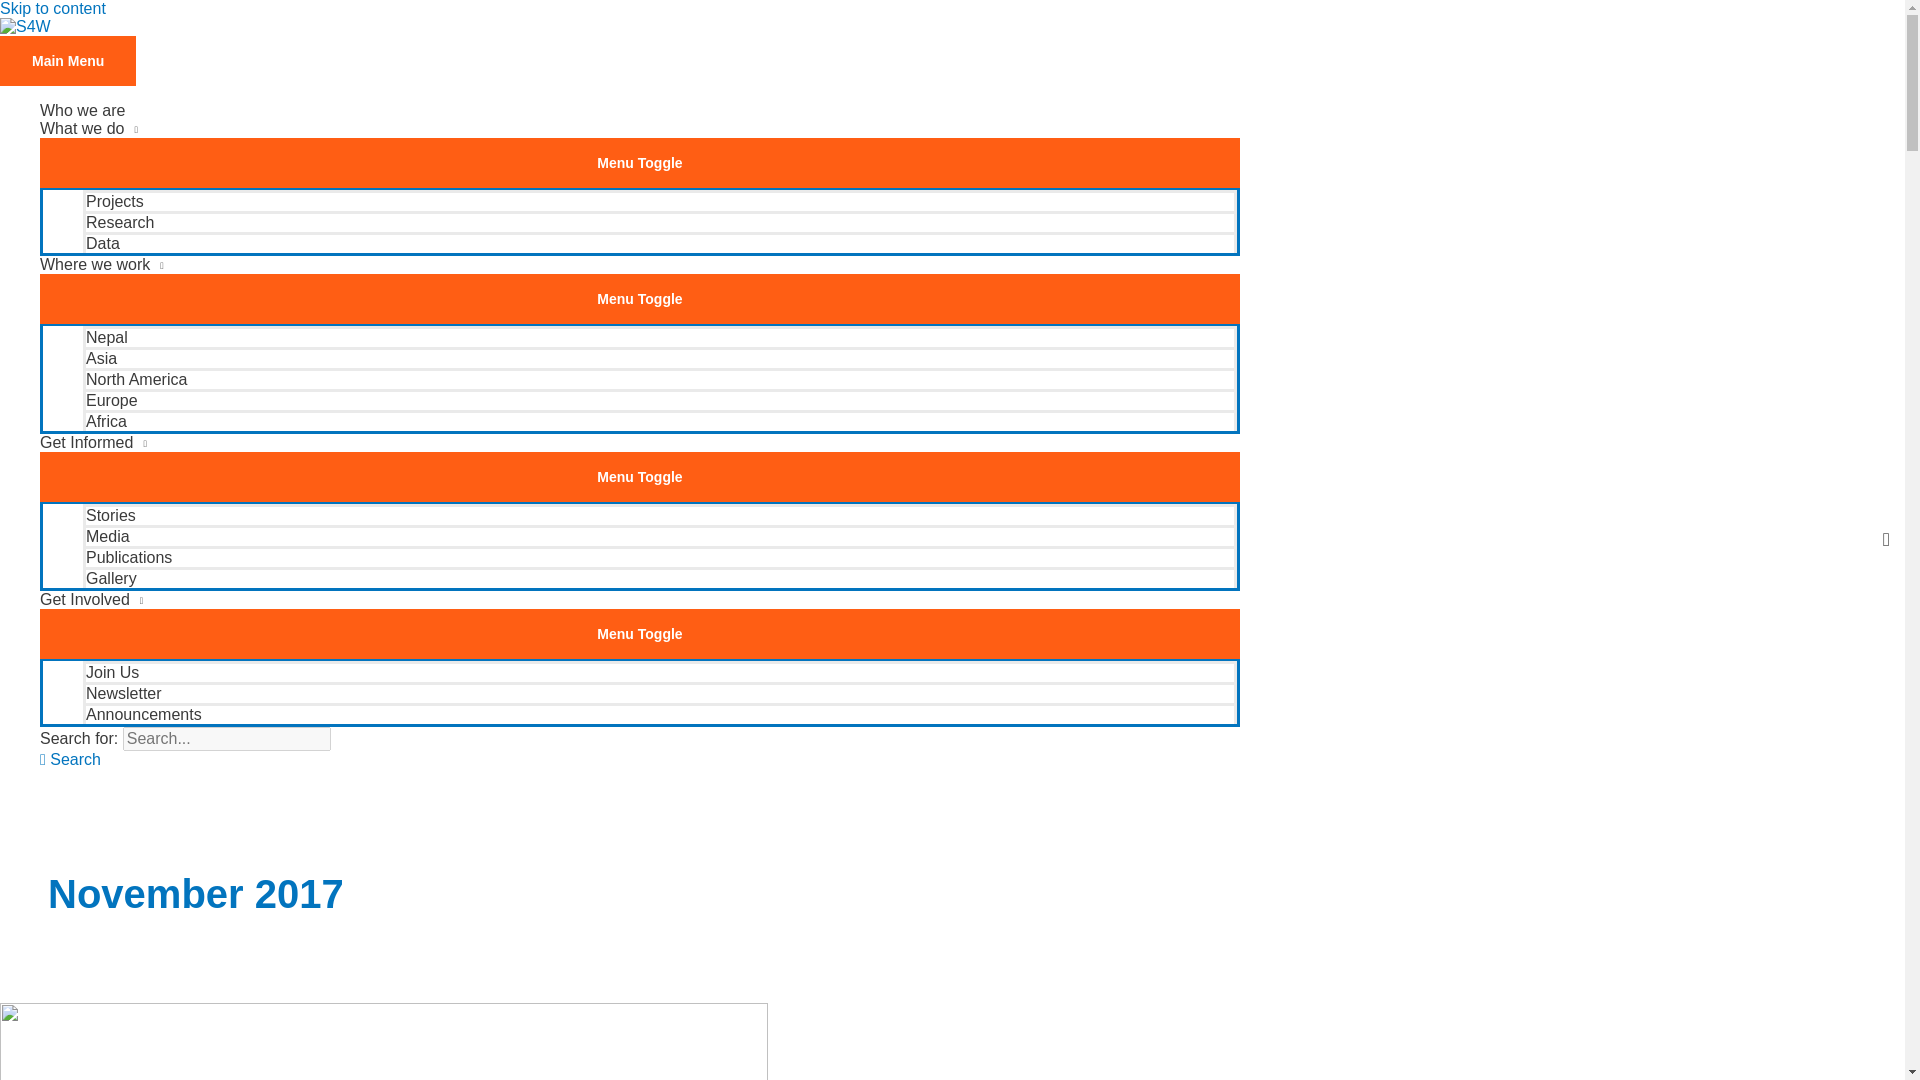  Describe the element at coordinates (659, 670) in the screenshot. I see `Join Us` at that location.